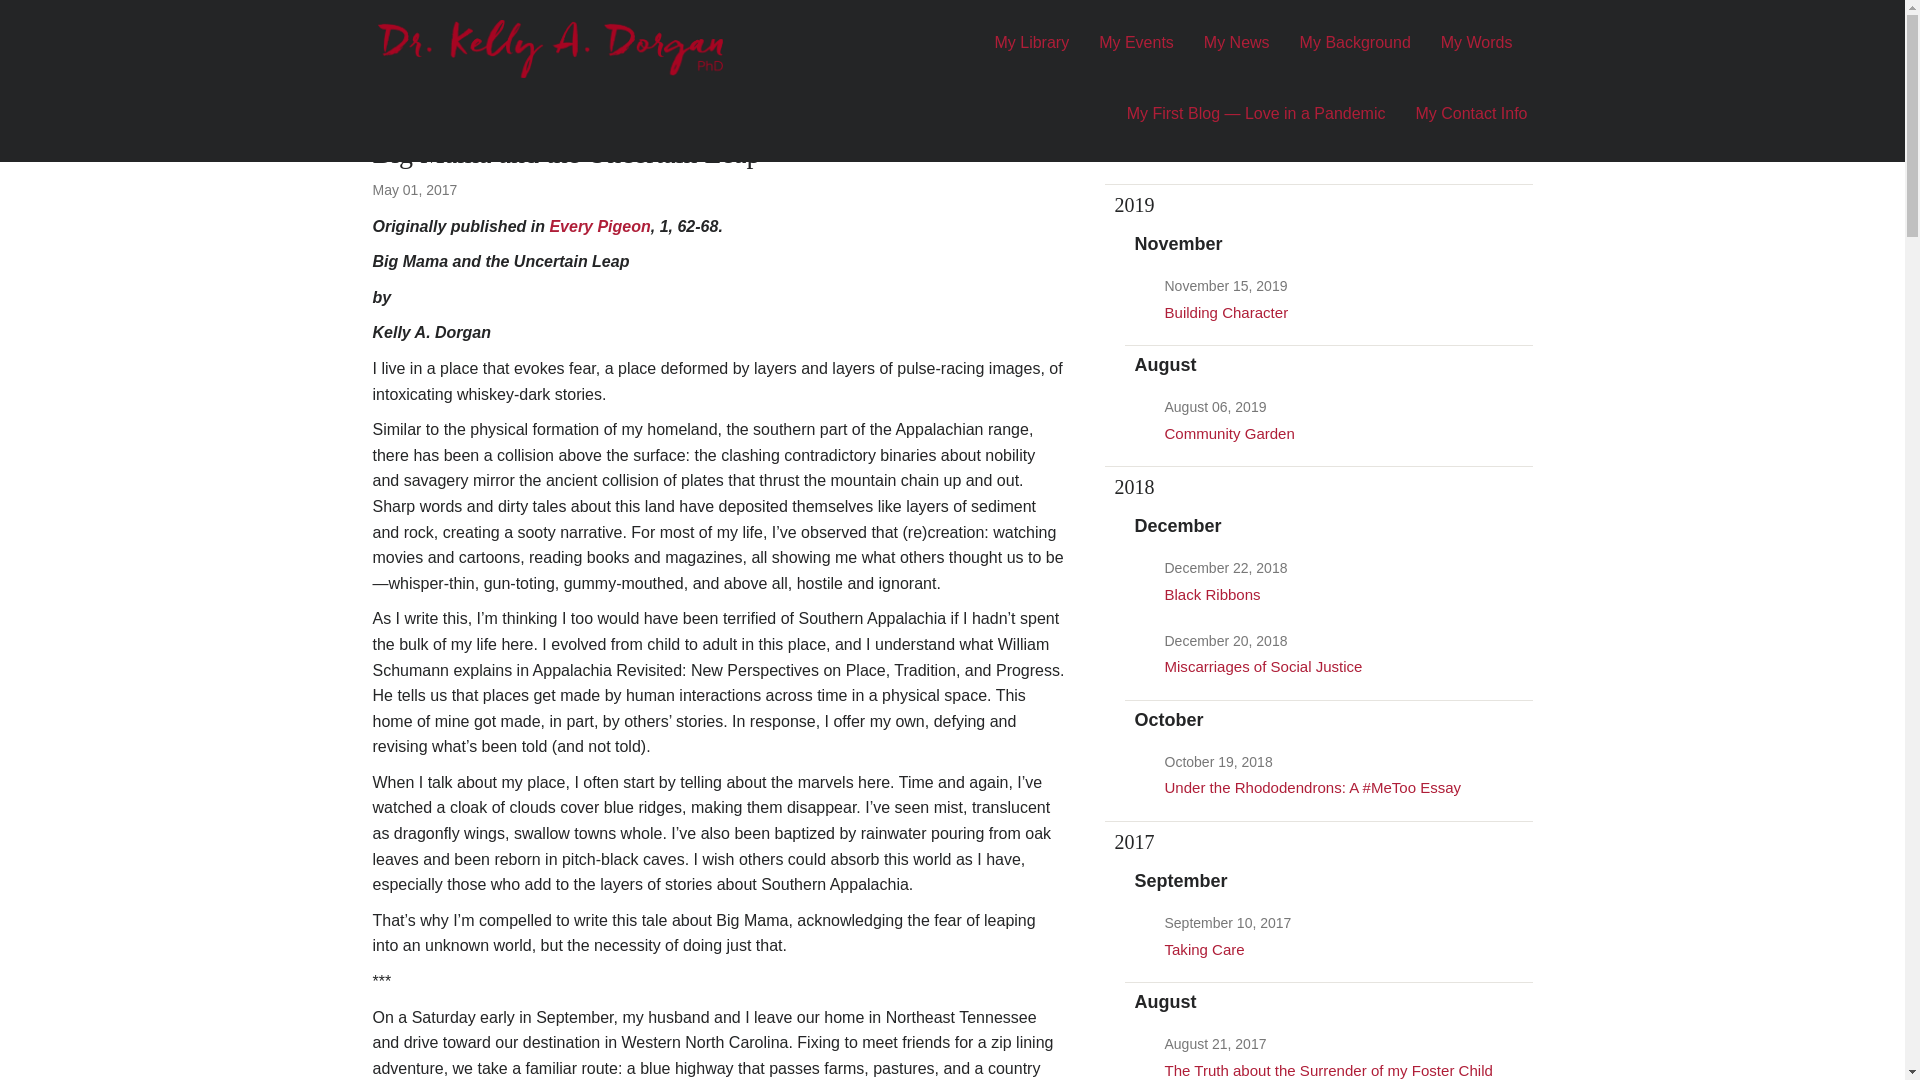 The width and height of the screenshot is (1920, 1080). Describe the element at coordinates (1477, 55) in the screenshot. I see `My Words` at that location.